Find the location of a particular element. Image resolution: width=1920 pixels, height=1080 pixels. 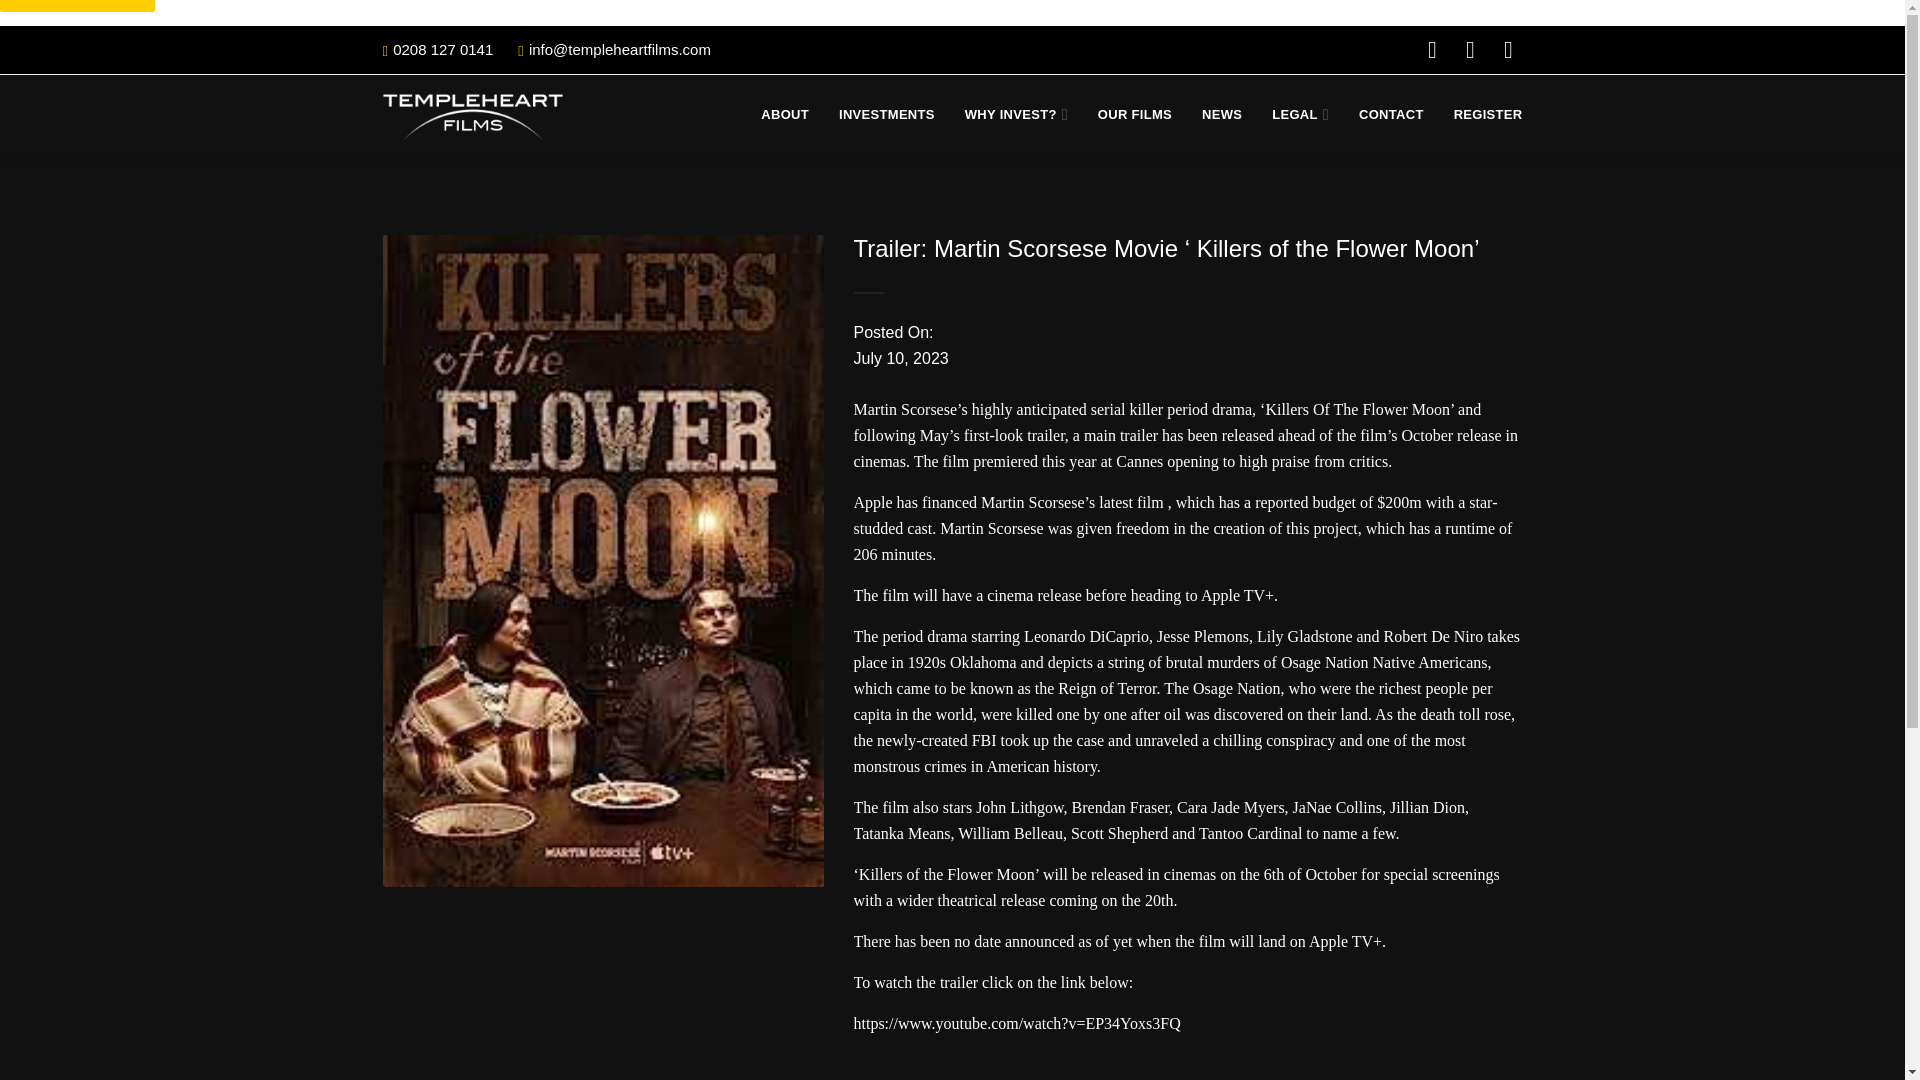

REGISTER NOW is located at coordinates (78, 6).